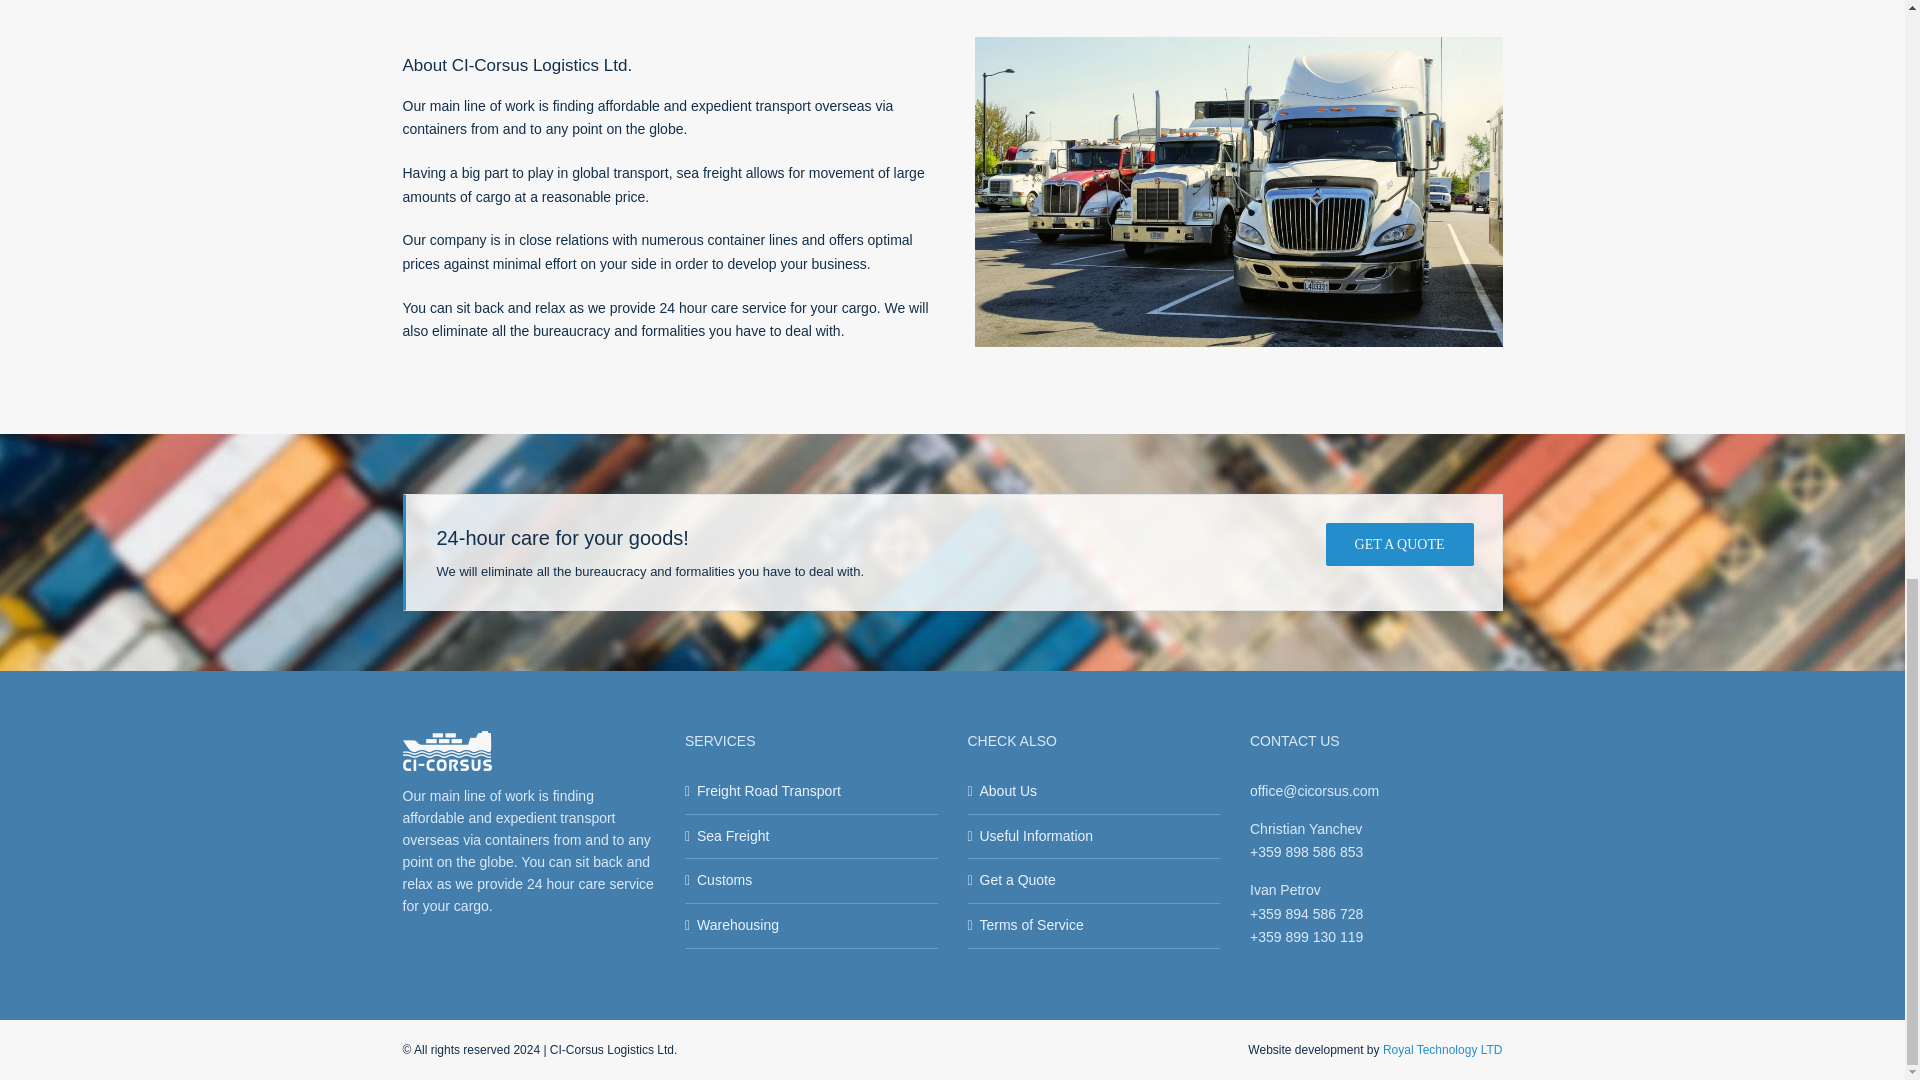 This screenshot has height=1080, width=1920. I want to click on Royal Technology LTD, so click(1442, 1050).